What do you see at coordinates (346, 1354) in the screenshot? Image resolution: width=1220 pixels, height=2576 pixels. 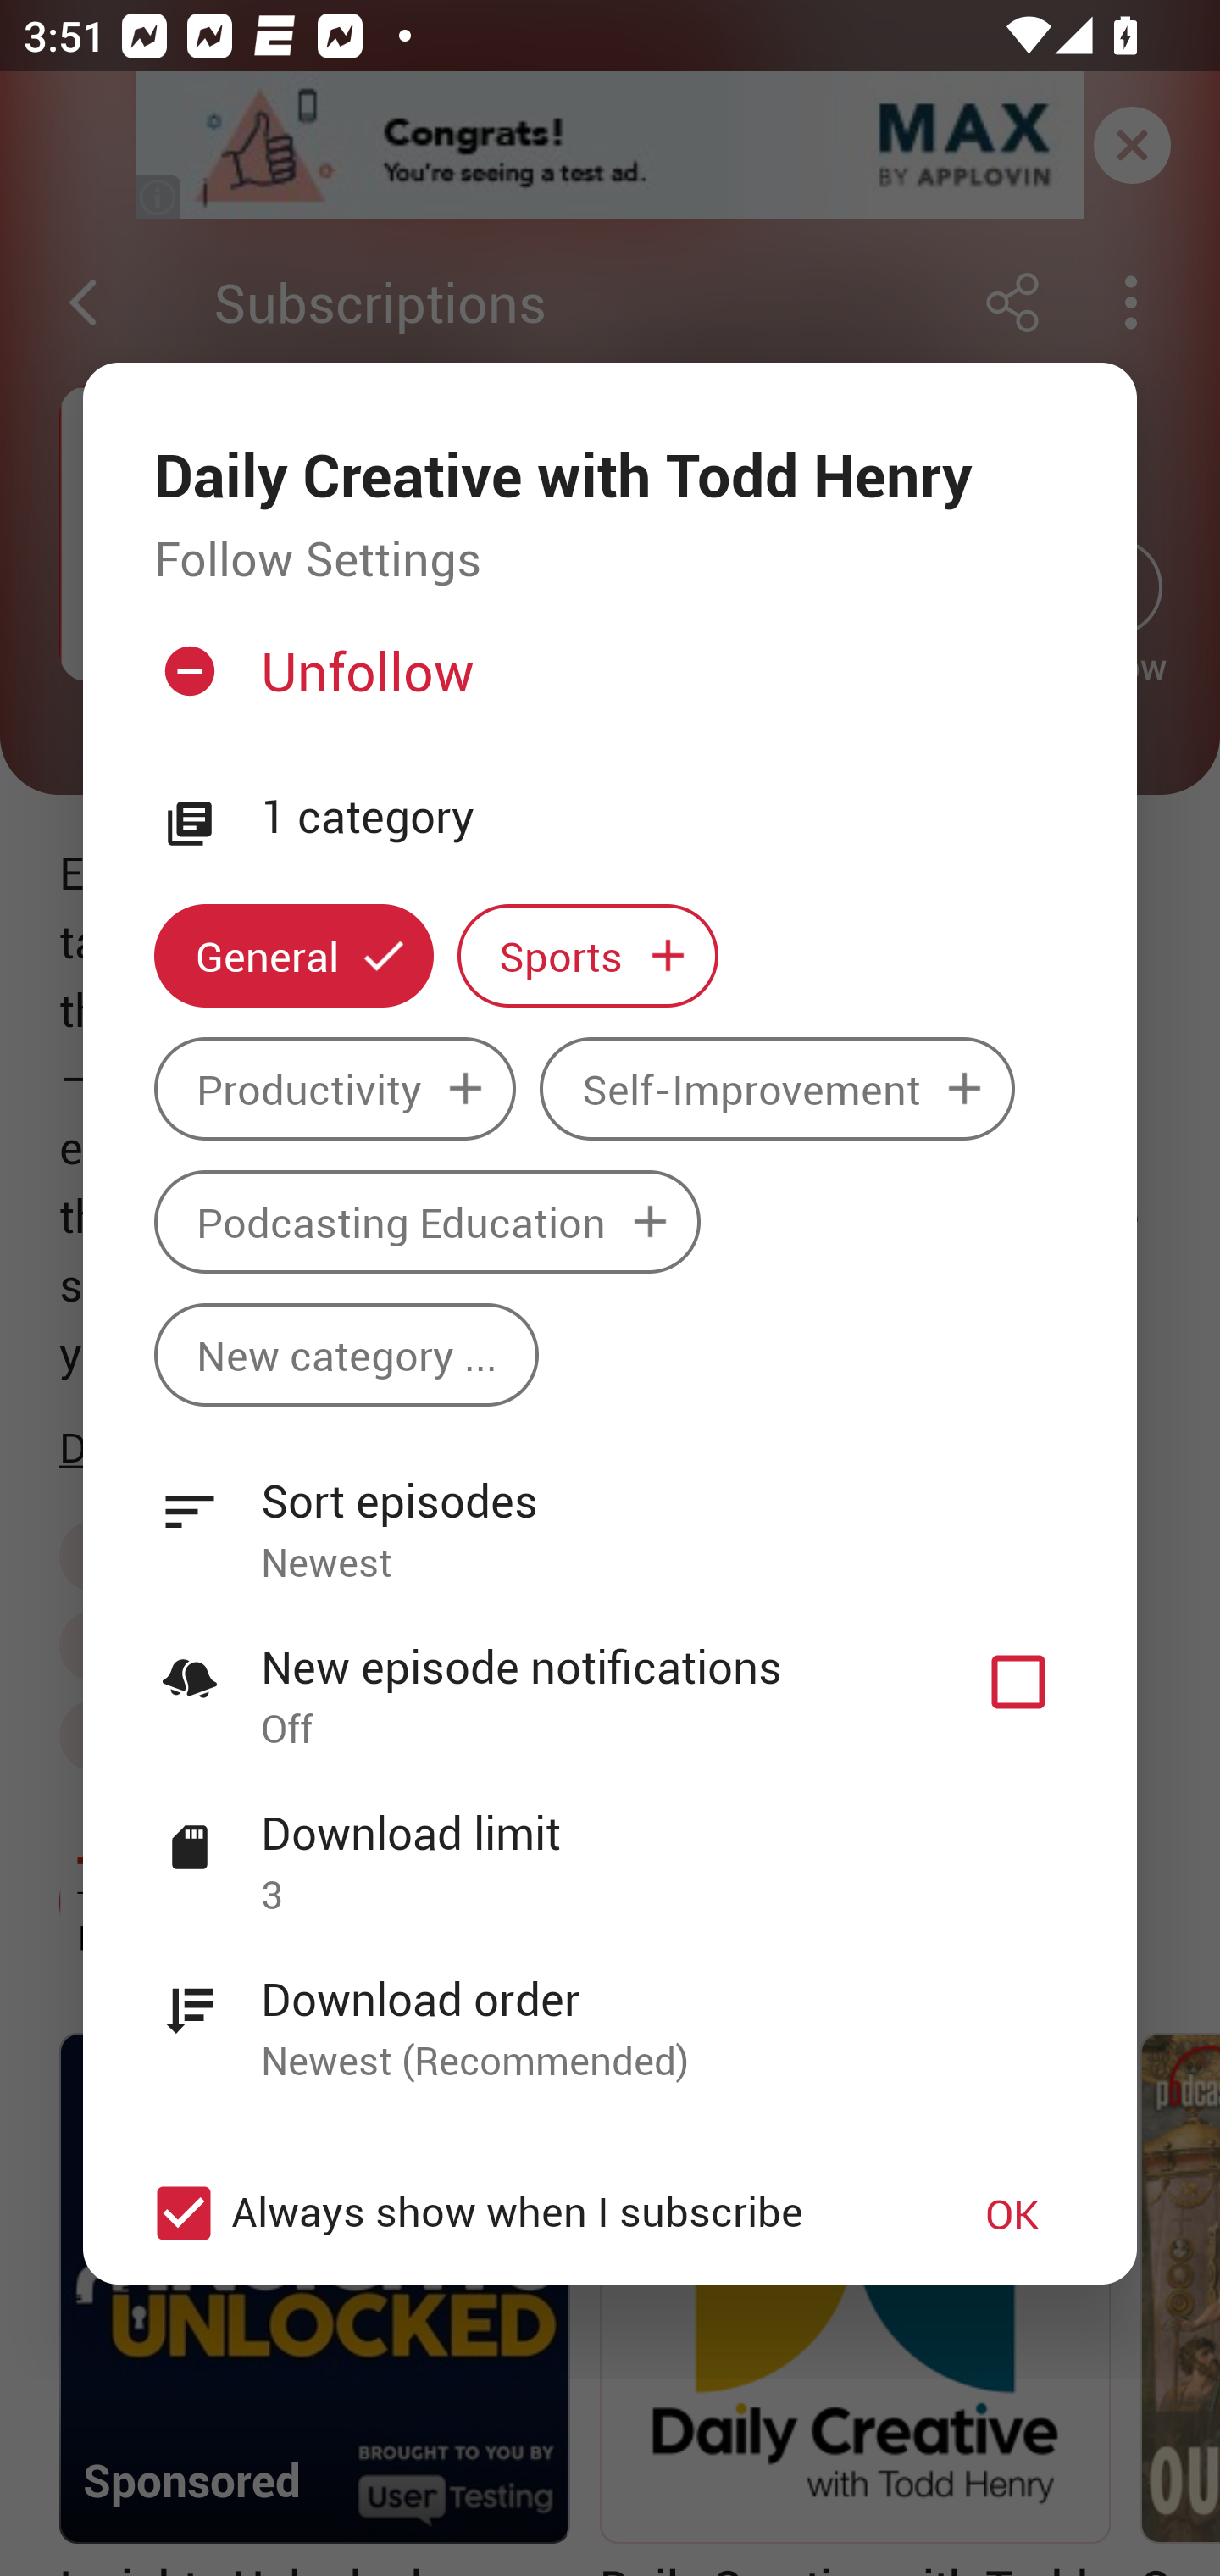 I see `New category ...` at bounding box center [346, 1354].